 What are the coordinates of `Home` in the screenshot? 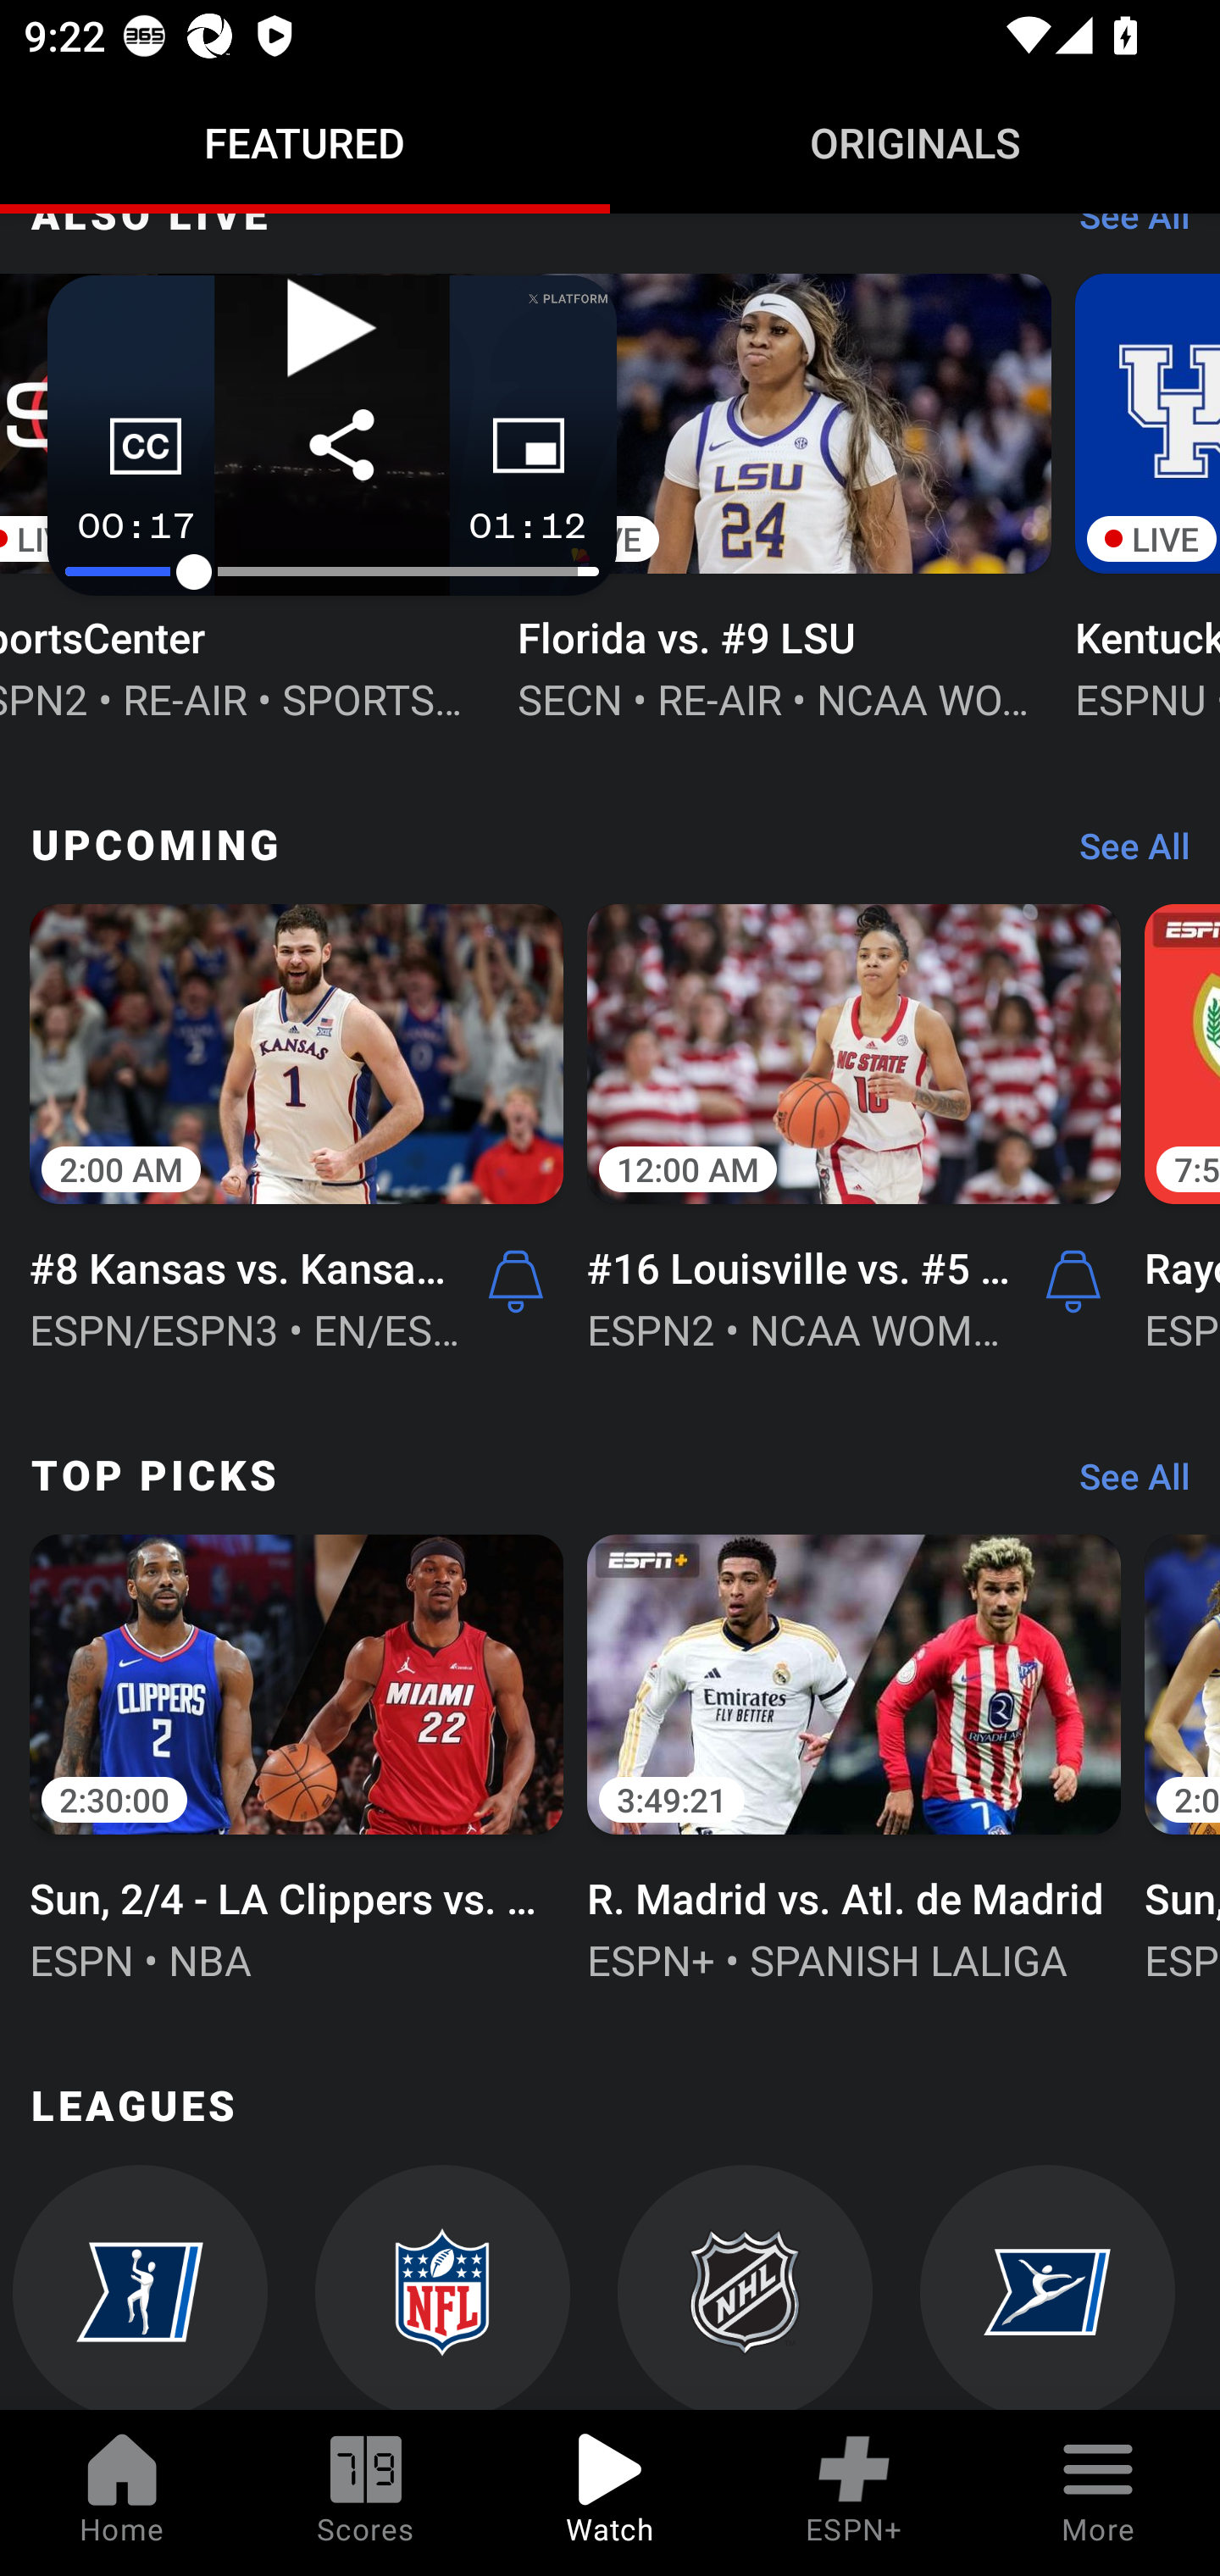 It's located at (122, 2493).